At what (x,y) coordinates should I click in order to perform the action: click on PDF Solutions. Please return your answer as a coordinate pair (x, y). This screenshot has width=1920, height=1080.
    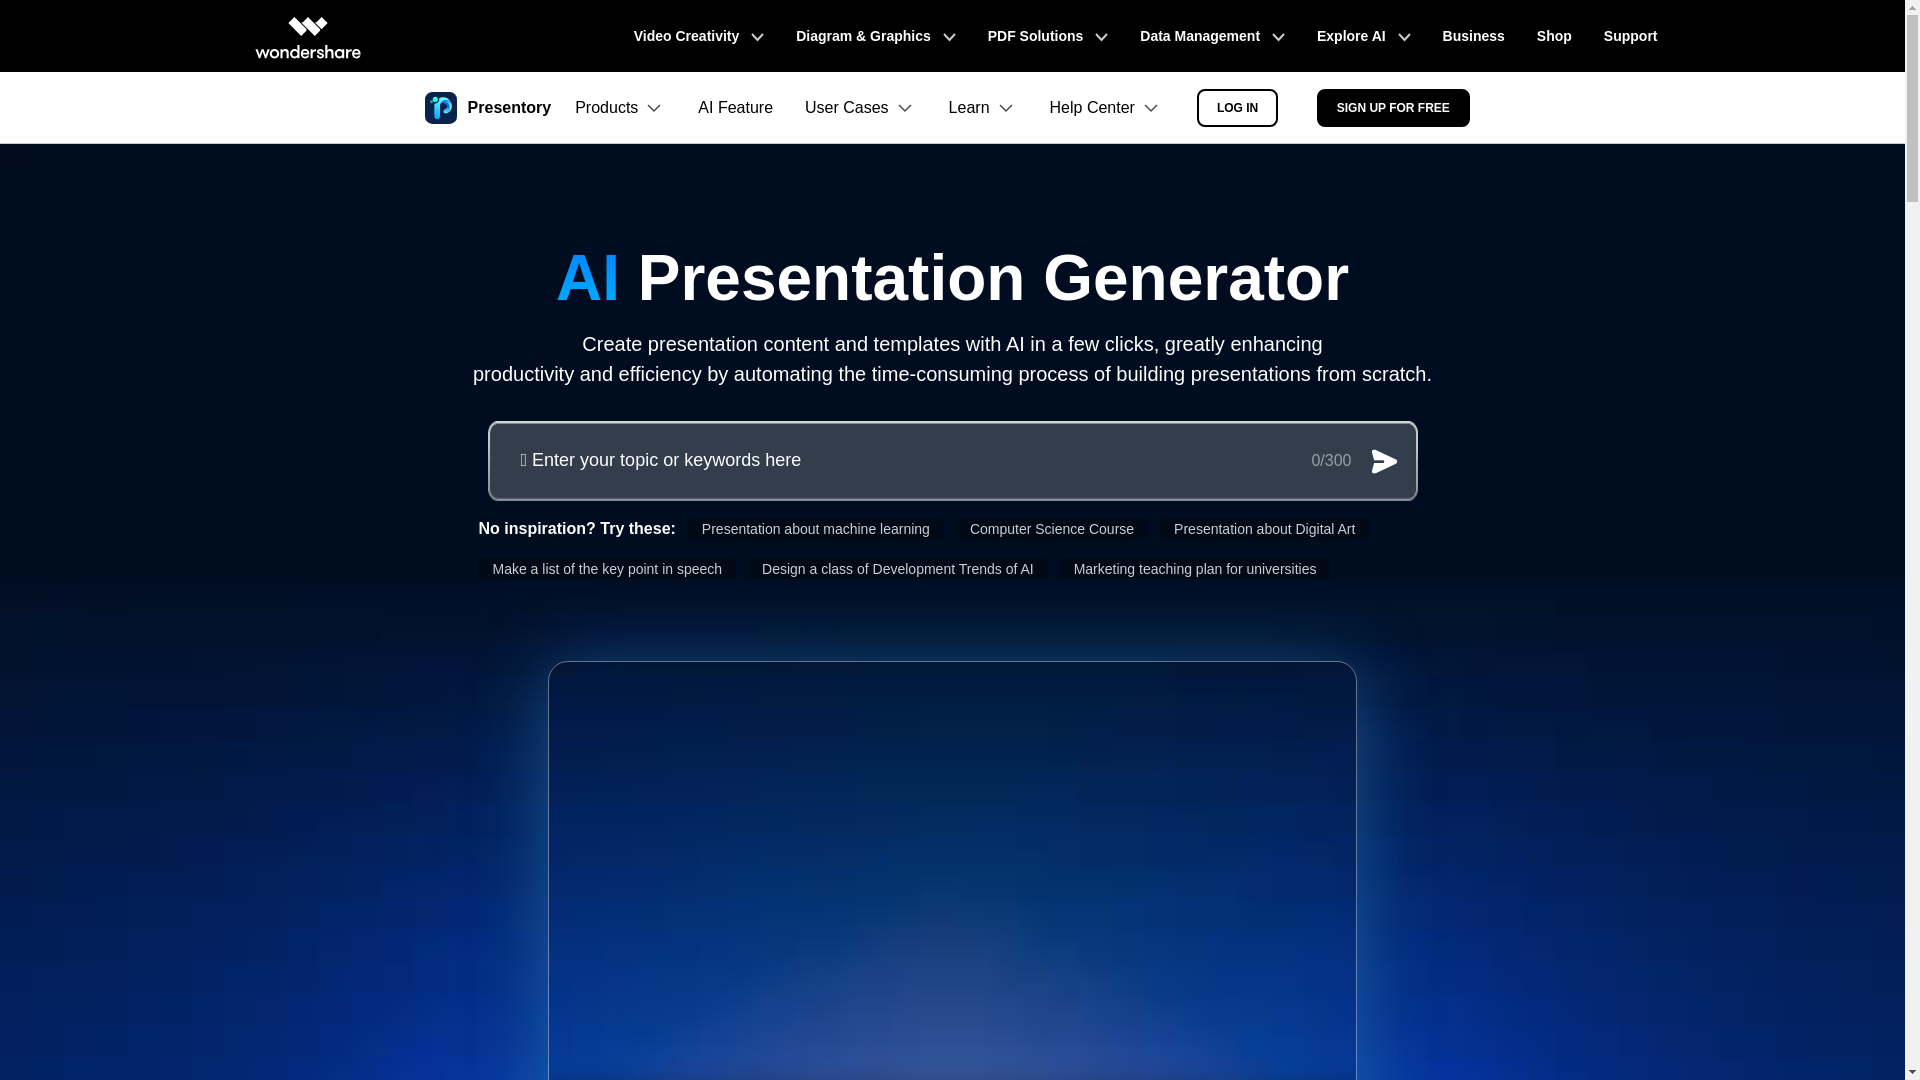
    Looking at the image, I should click on (1048, 36).